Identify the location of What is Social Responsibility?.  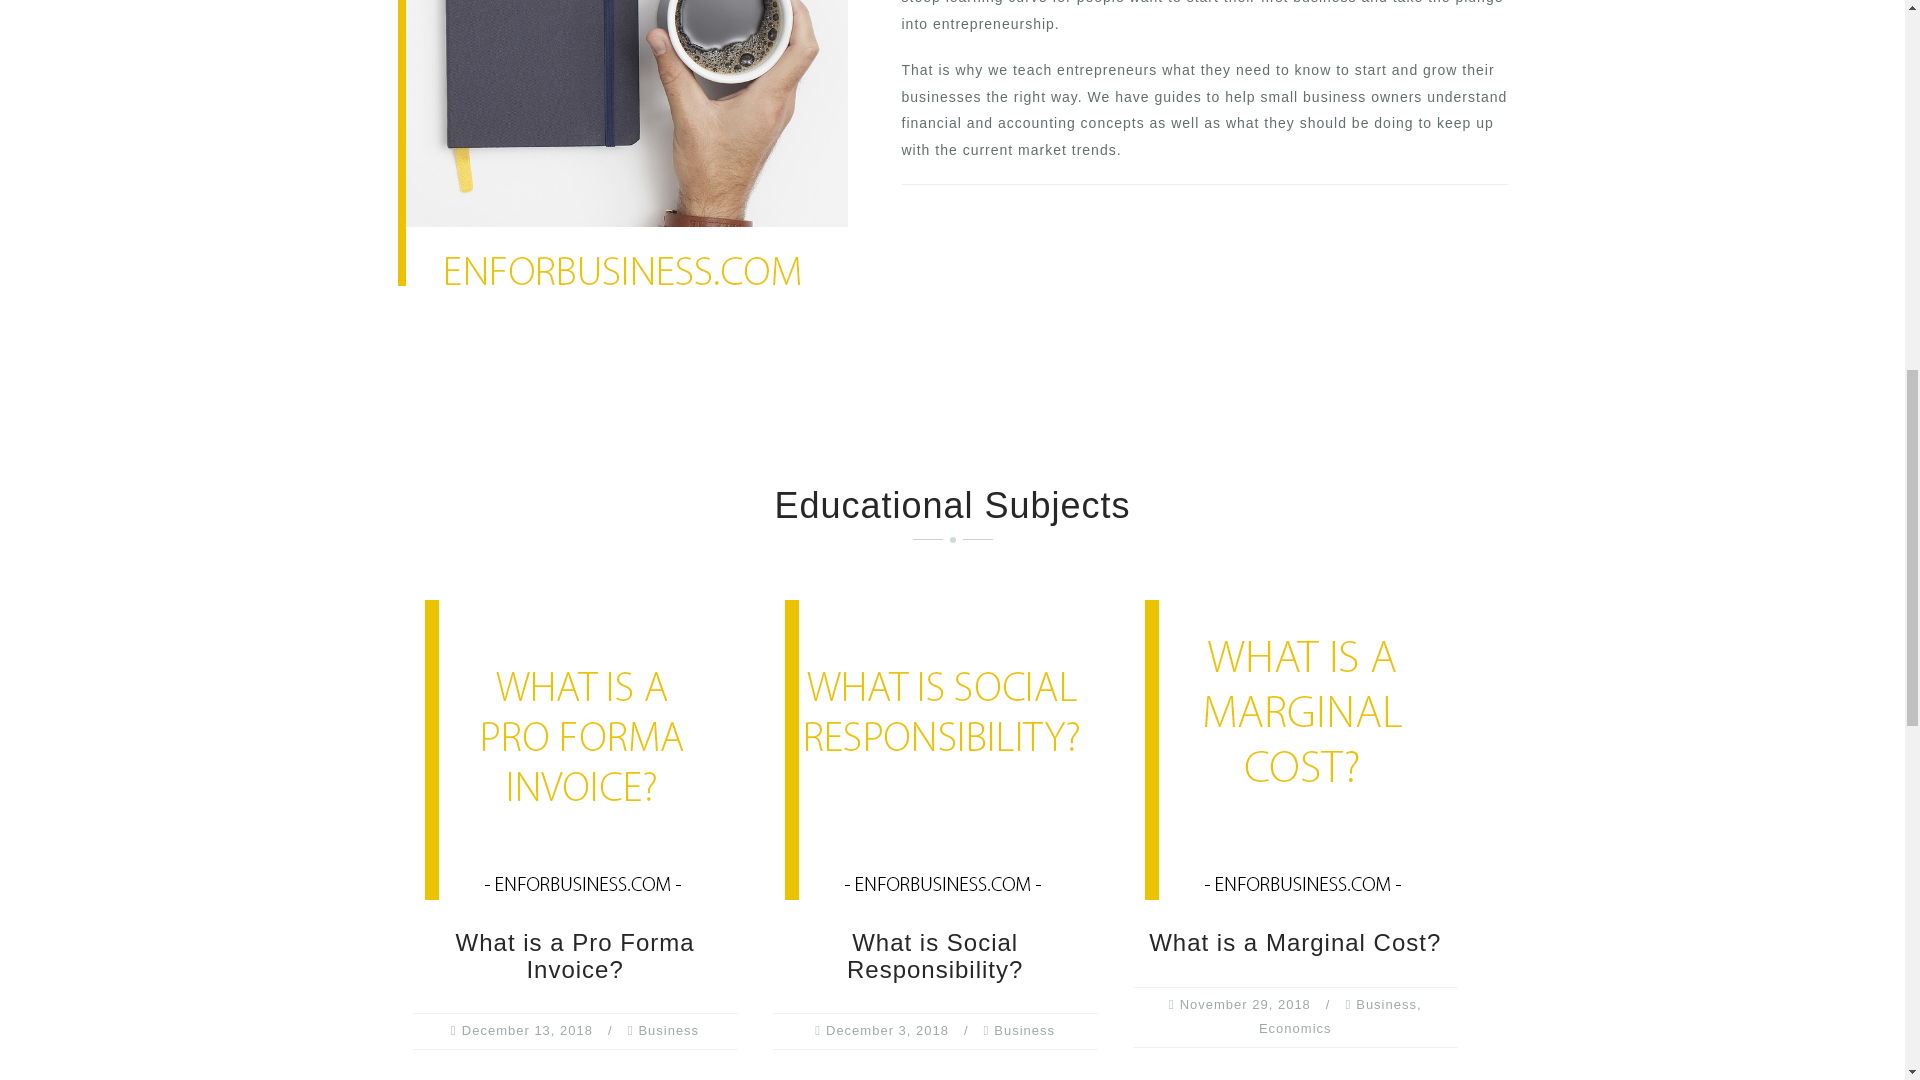
(934, 954).